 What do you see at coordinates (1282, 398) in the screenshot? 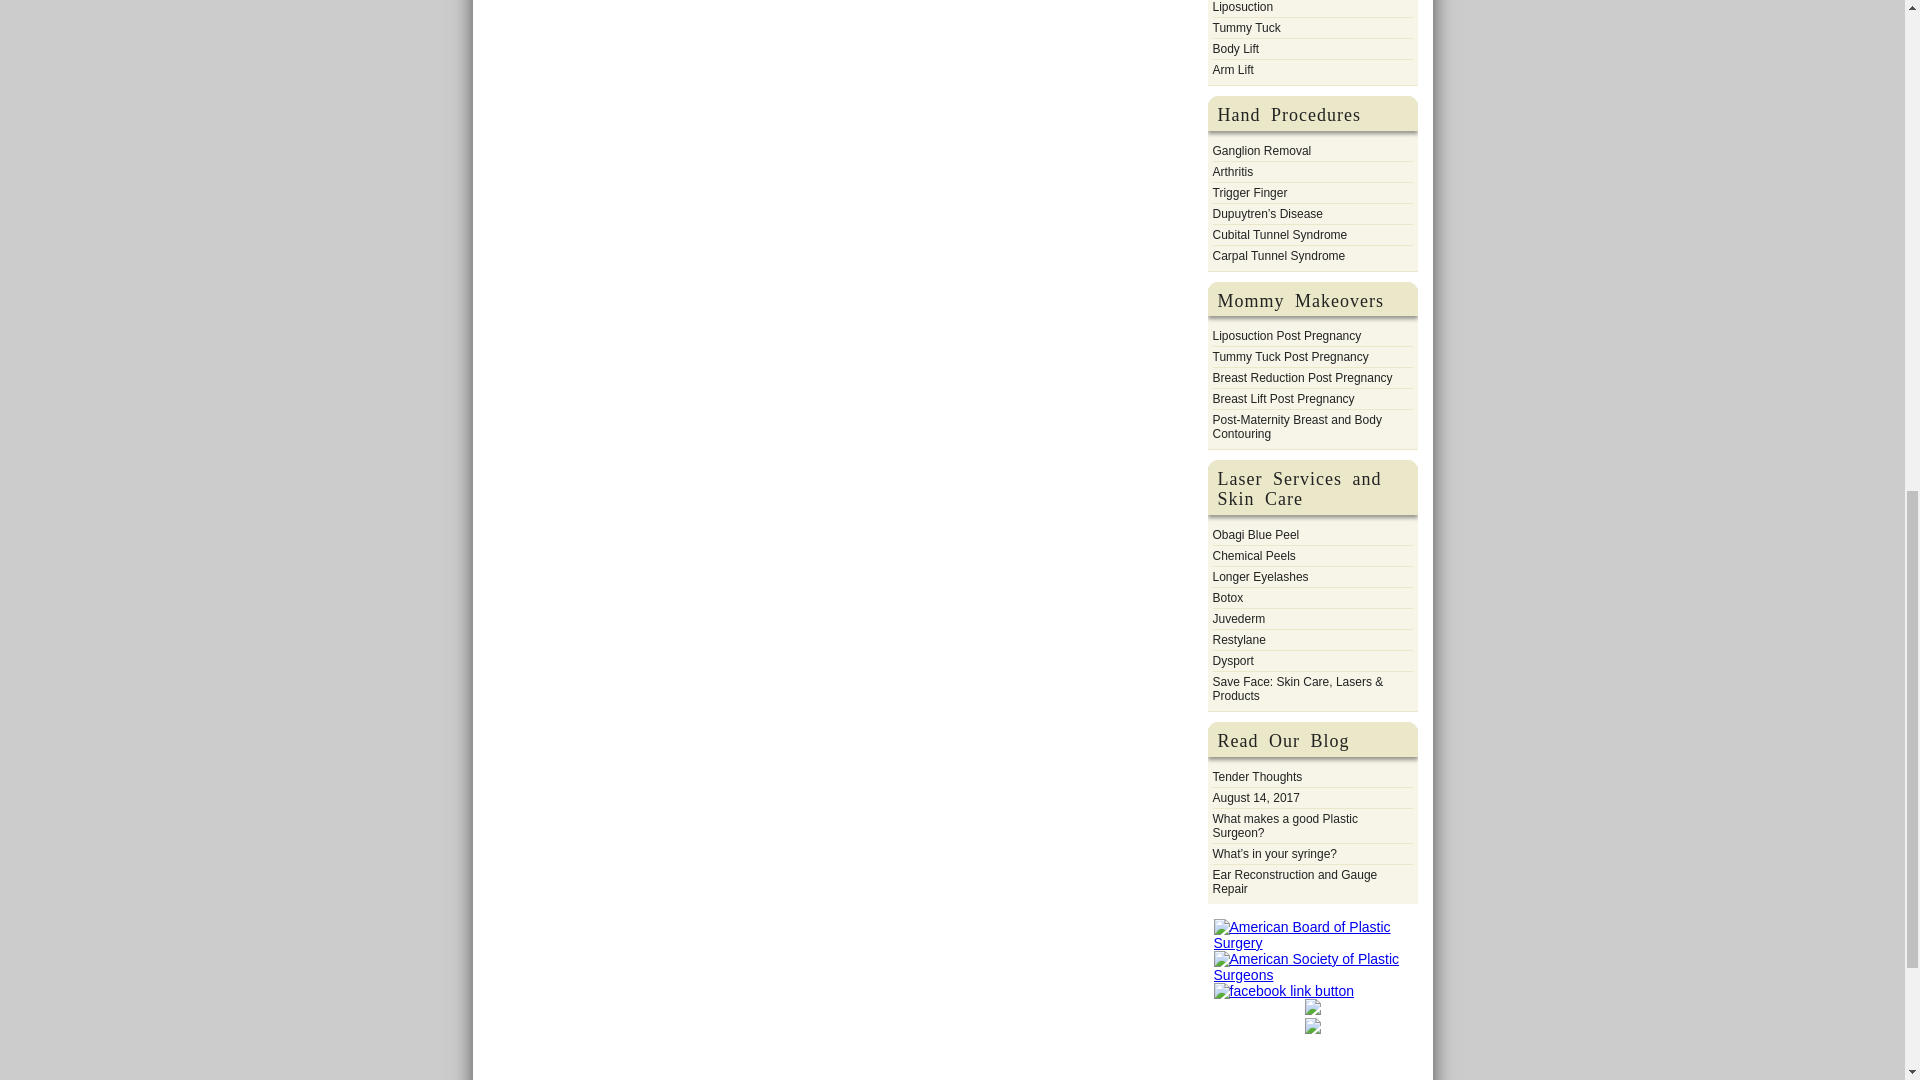
I see `Breast Lift Post Pregnancy` at bounding box center [1282, 398].